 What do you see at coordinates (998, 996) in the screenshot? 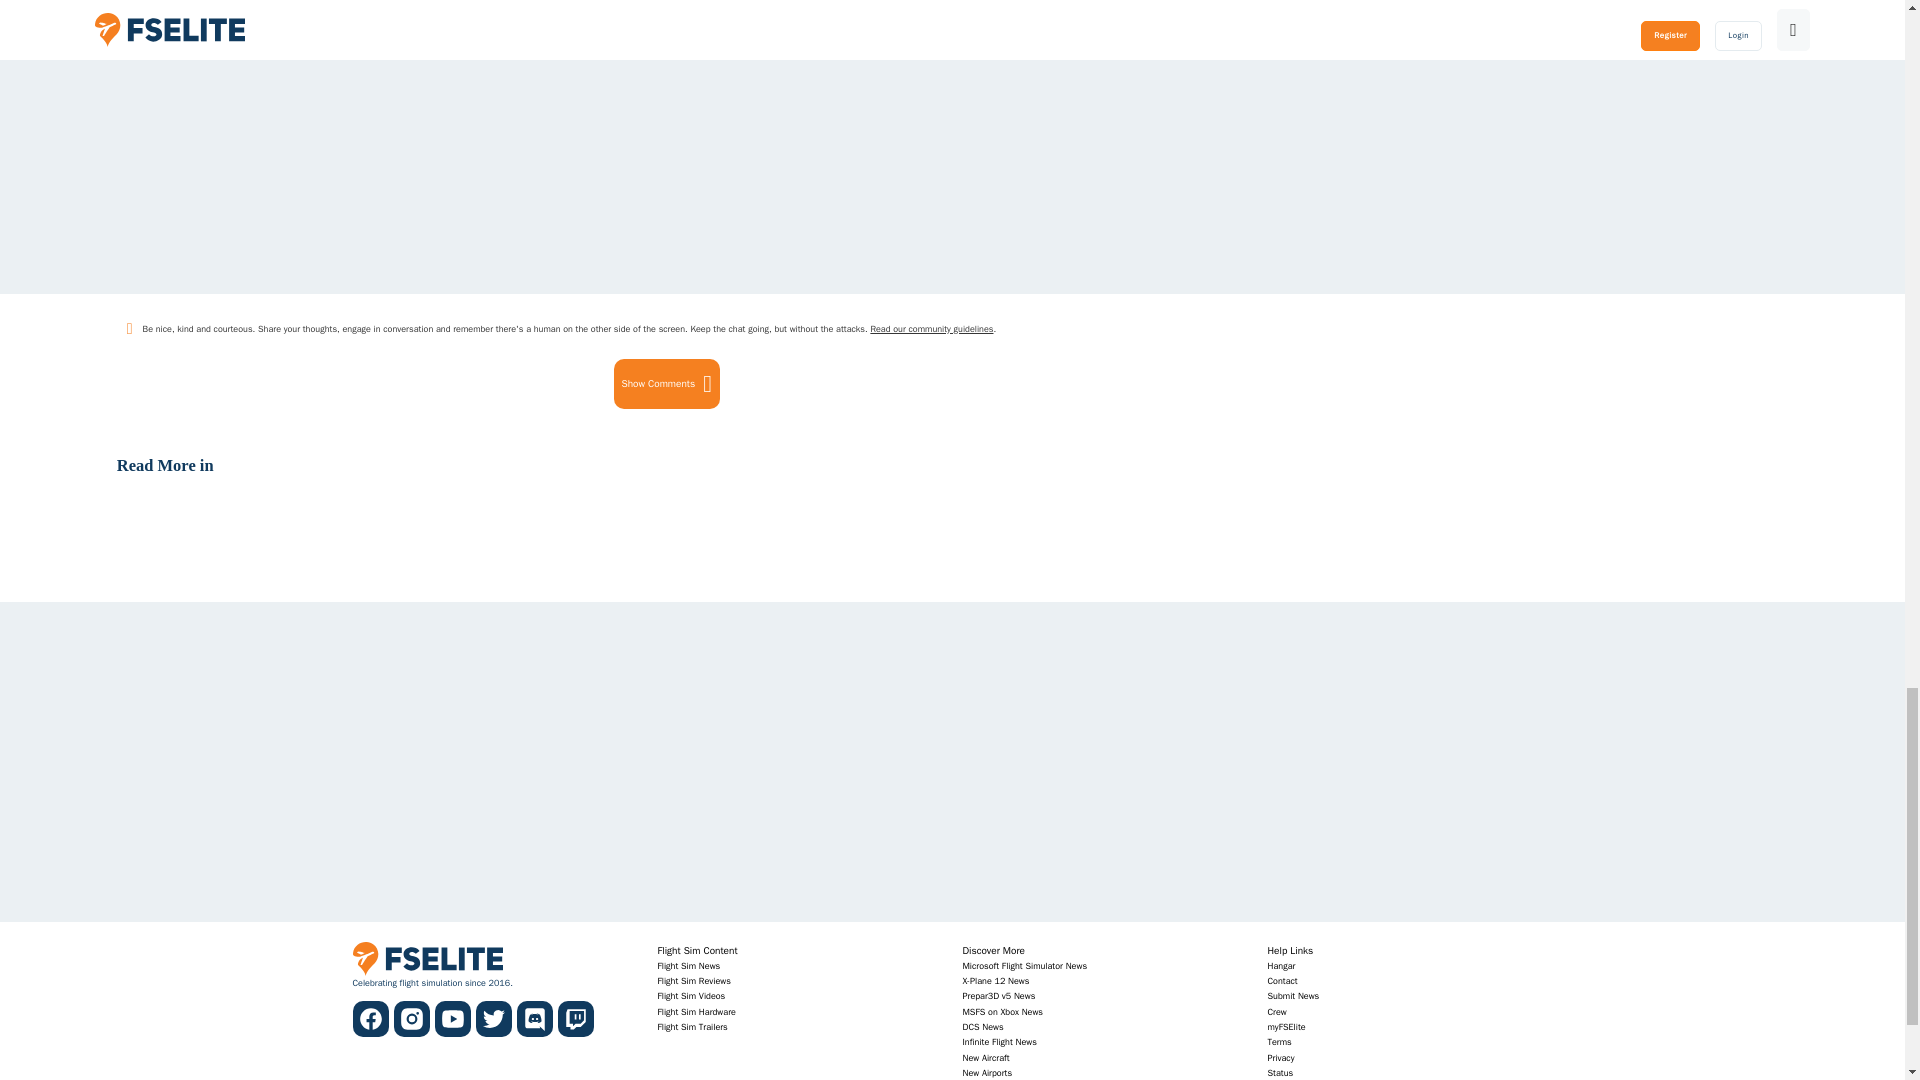
I see `Prepar3D v5 News` at bounding box center [998, 996].